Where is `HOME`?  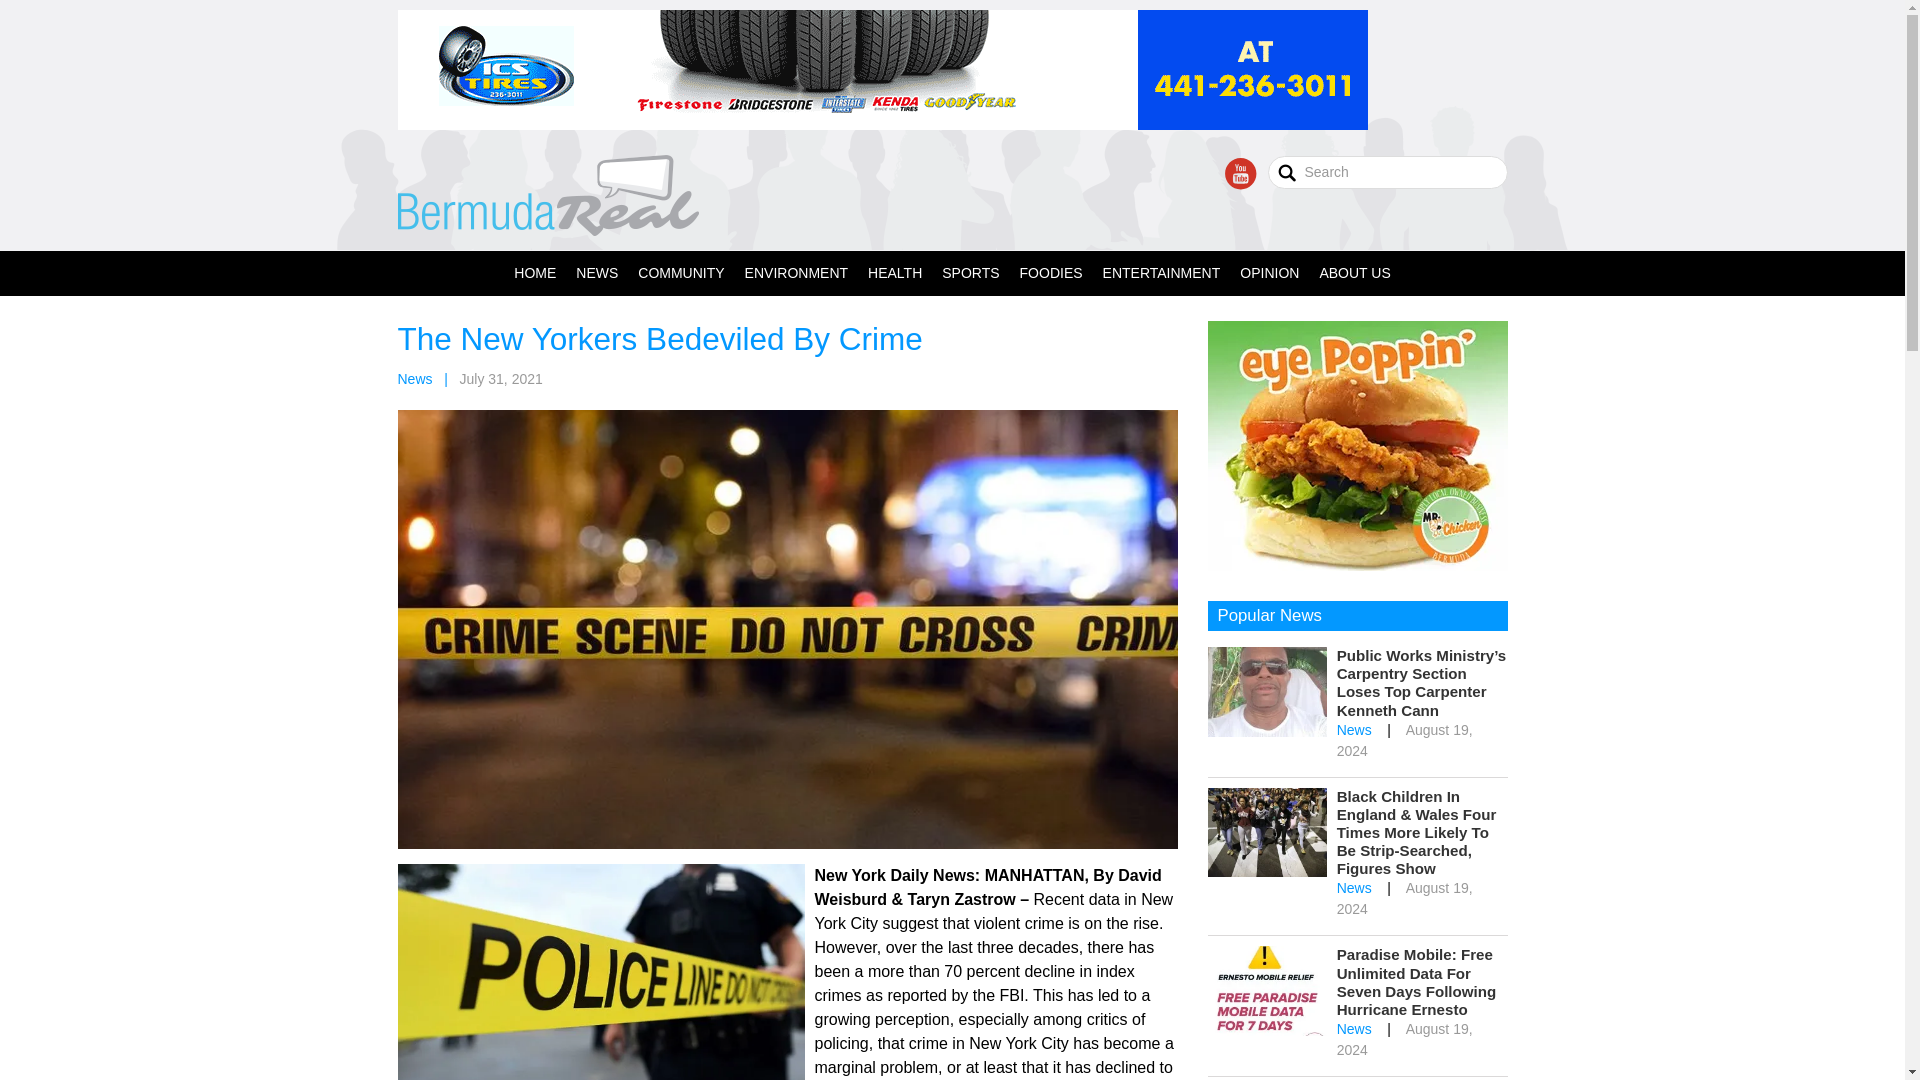
HOME is located at coordinates (534, 272).